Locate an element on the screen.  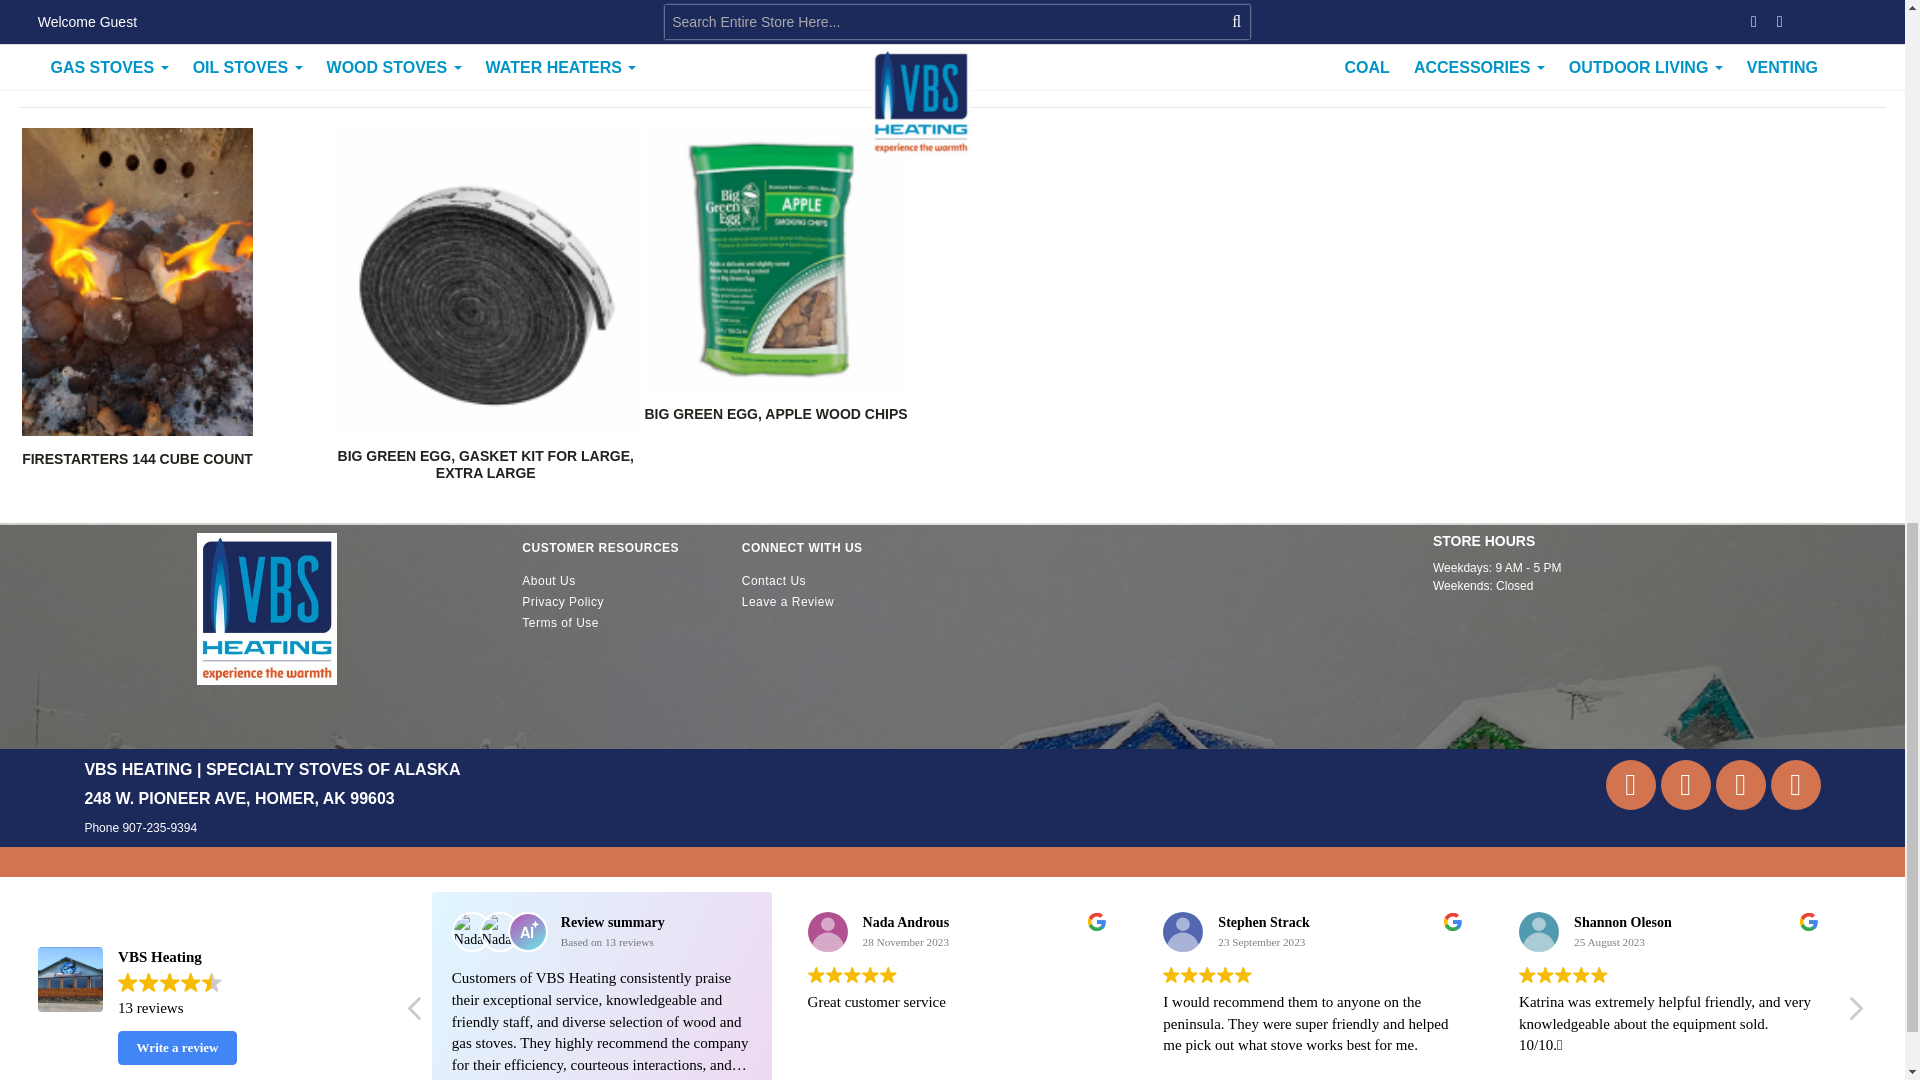
Facebook is located at coordinates (1795, 785).